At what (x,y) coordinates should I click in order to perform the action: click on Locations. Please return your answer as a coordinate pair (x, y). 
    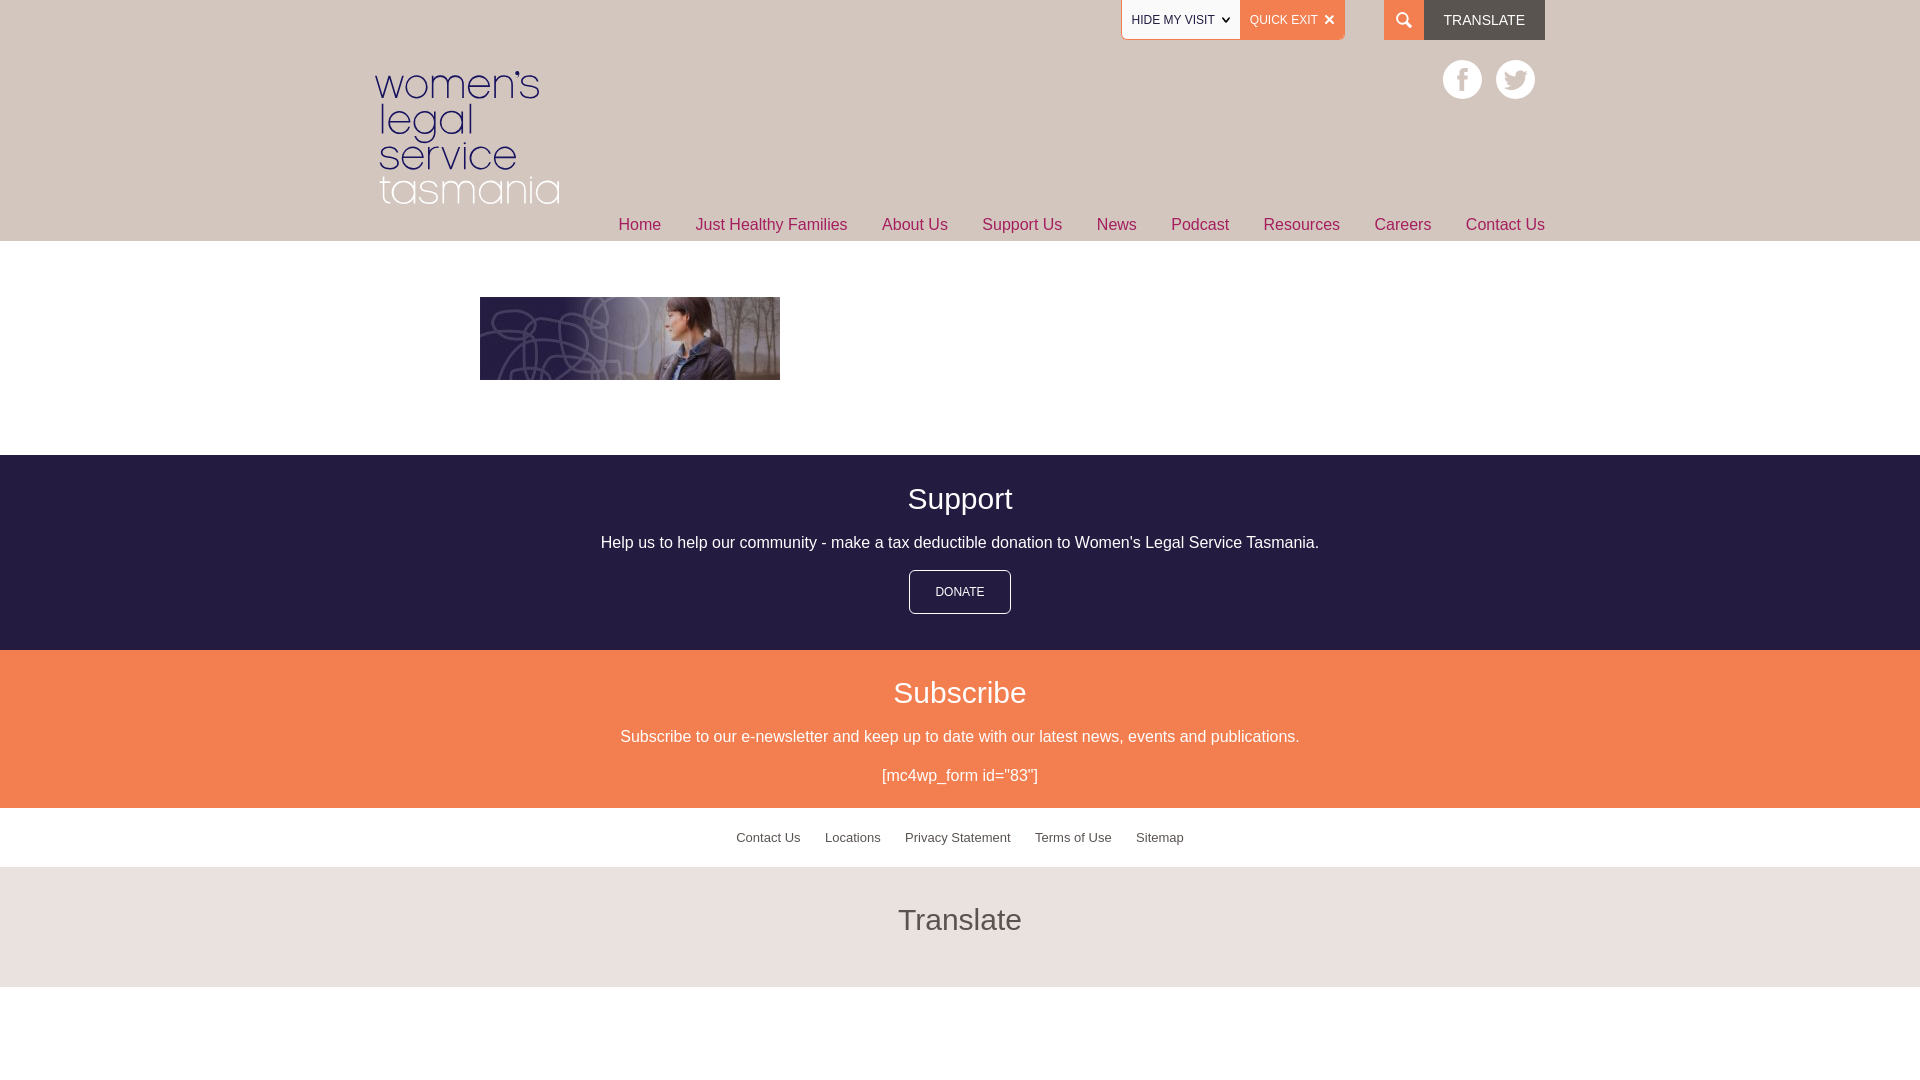
    Looking at the image, I should click on (852, 838).